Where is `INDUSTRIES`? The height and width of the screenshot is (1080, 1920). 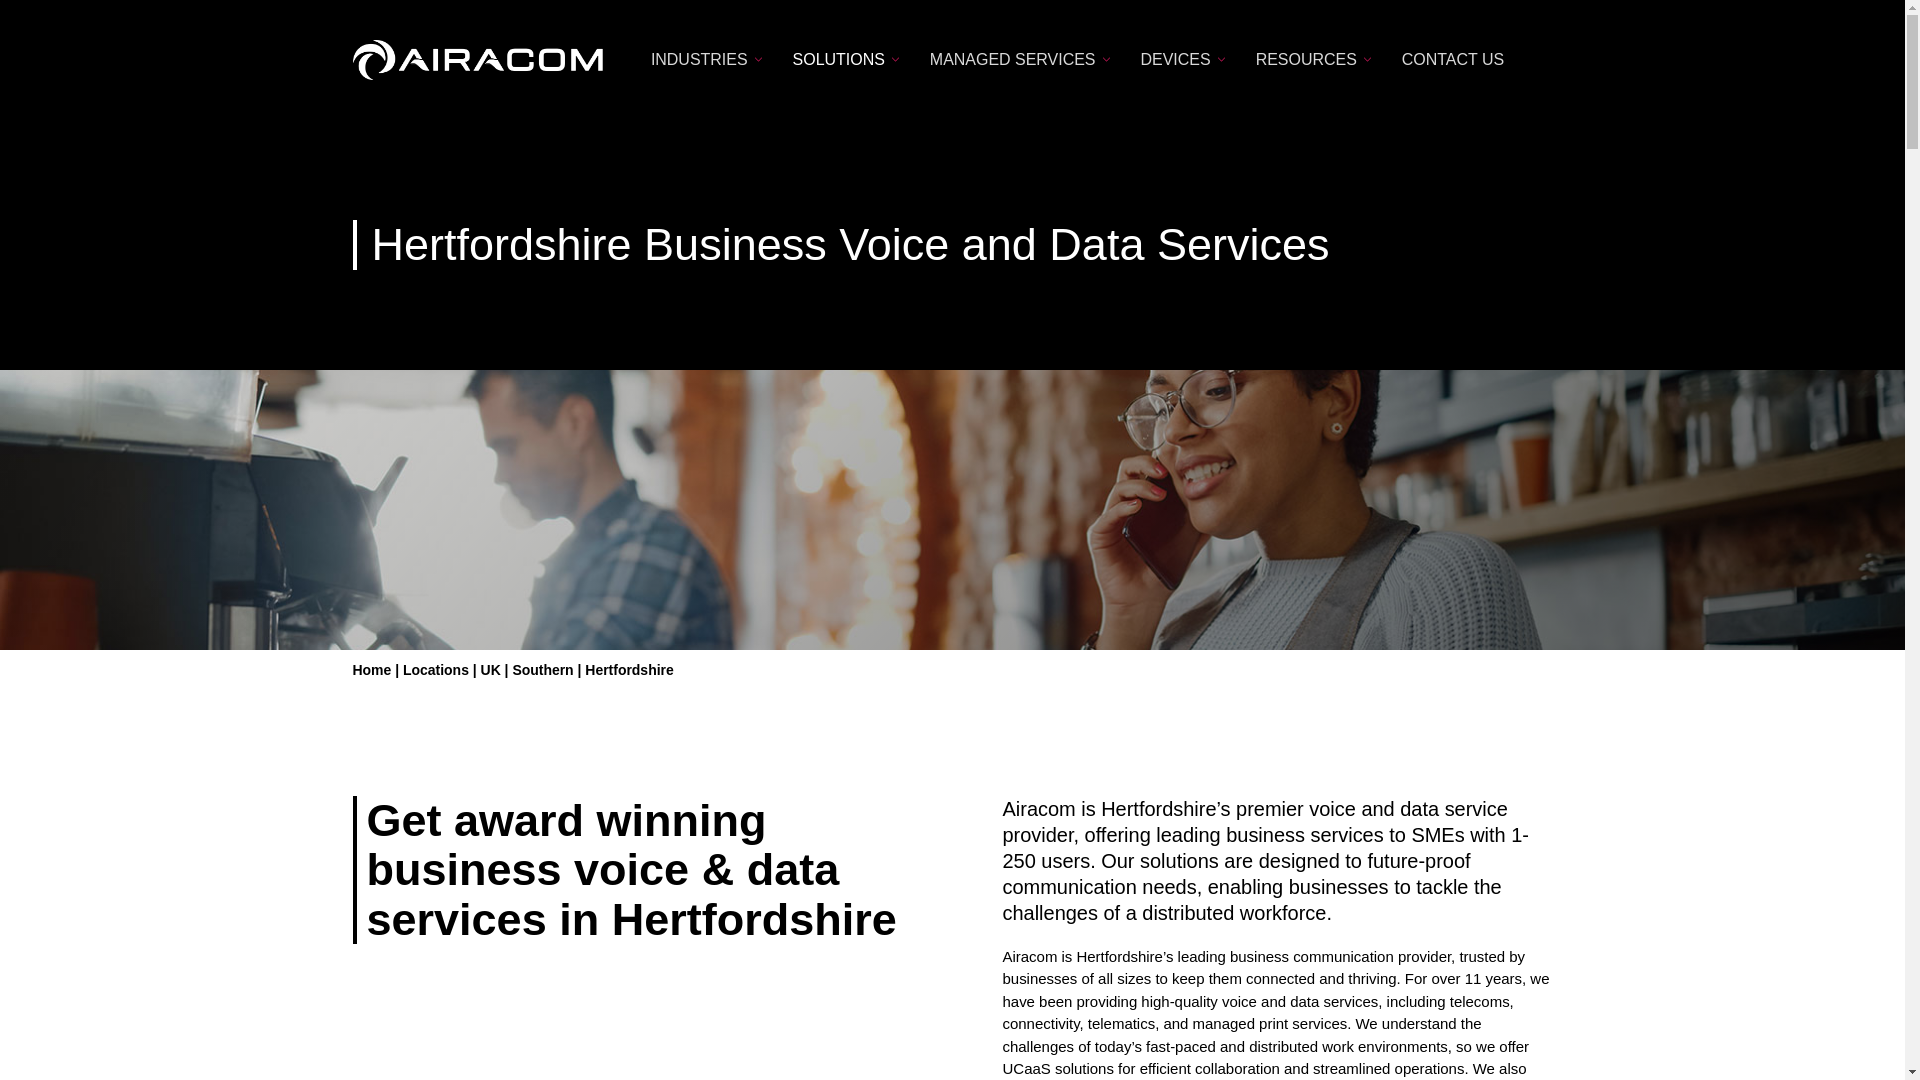
INDUSTRIES is located at coordinates (702, 60).